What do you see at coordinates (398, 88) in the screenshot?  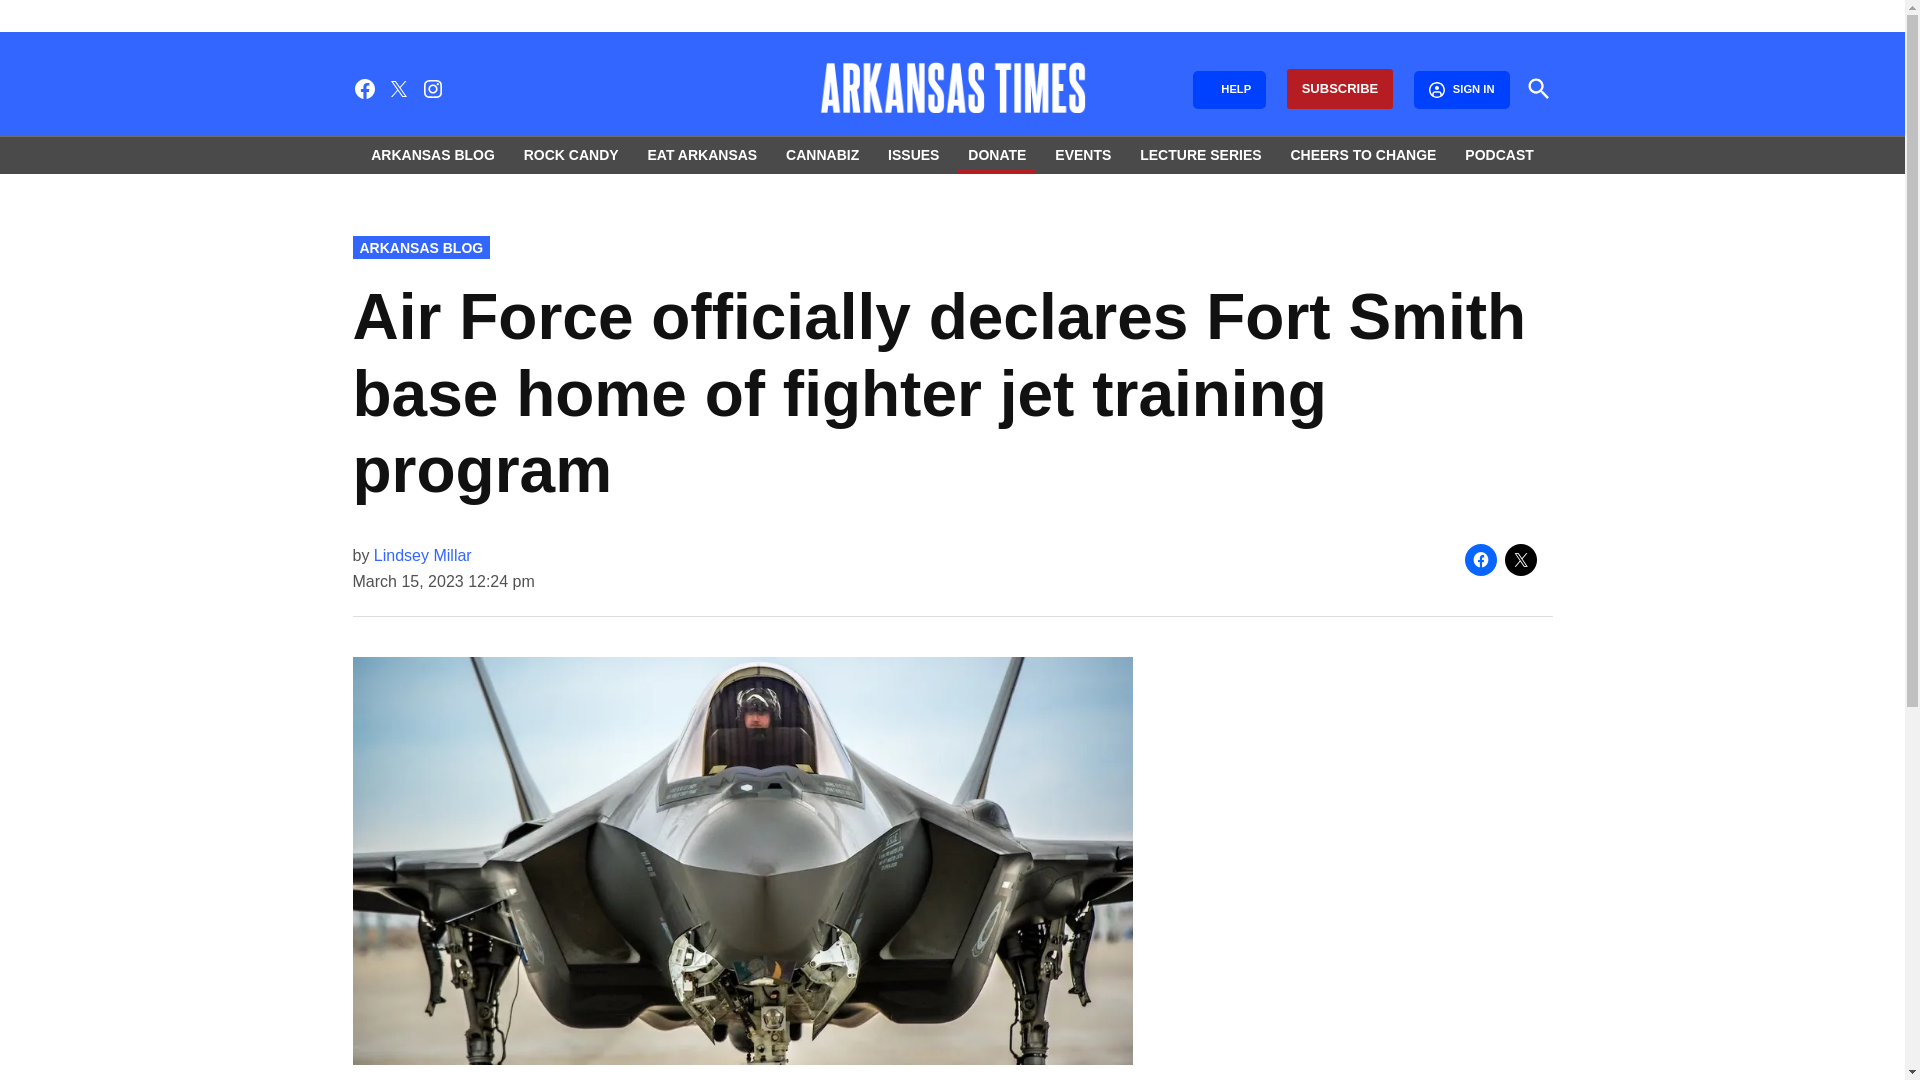 I see `Twitter` at bounding box center [398, 88].